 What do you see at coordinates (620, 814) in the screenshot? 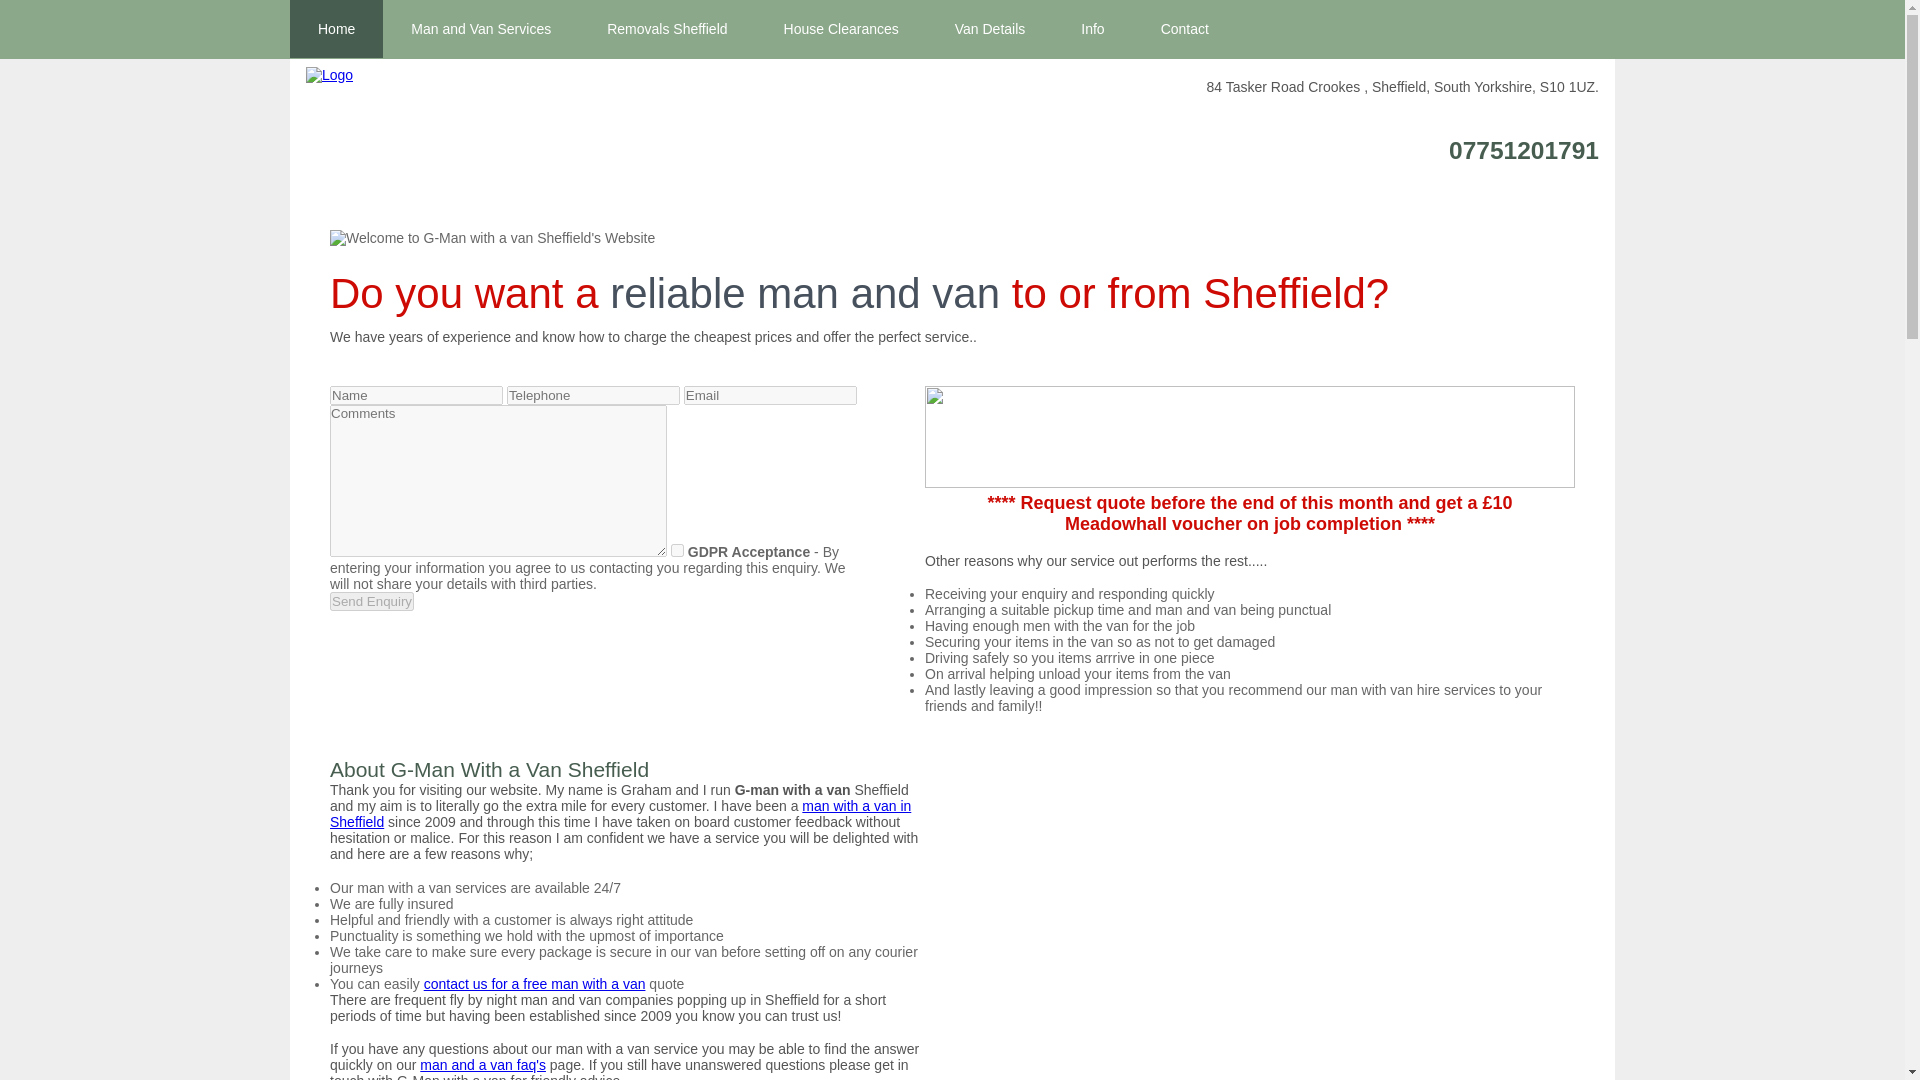
I see `man with a van in Sheffield` at bounding box center [620, 814].